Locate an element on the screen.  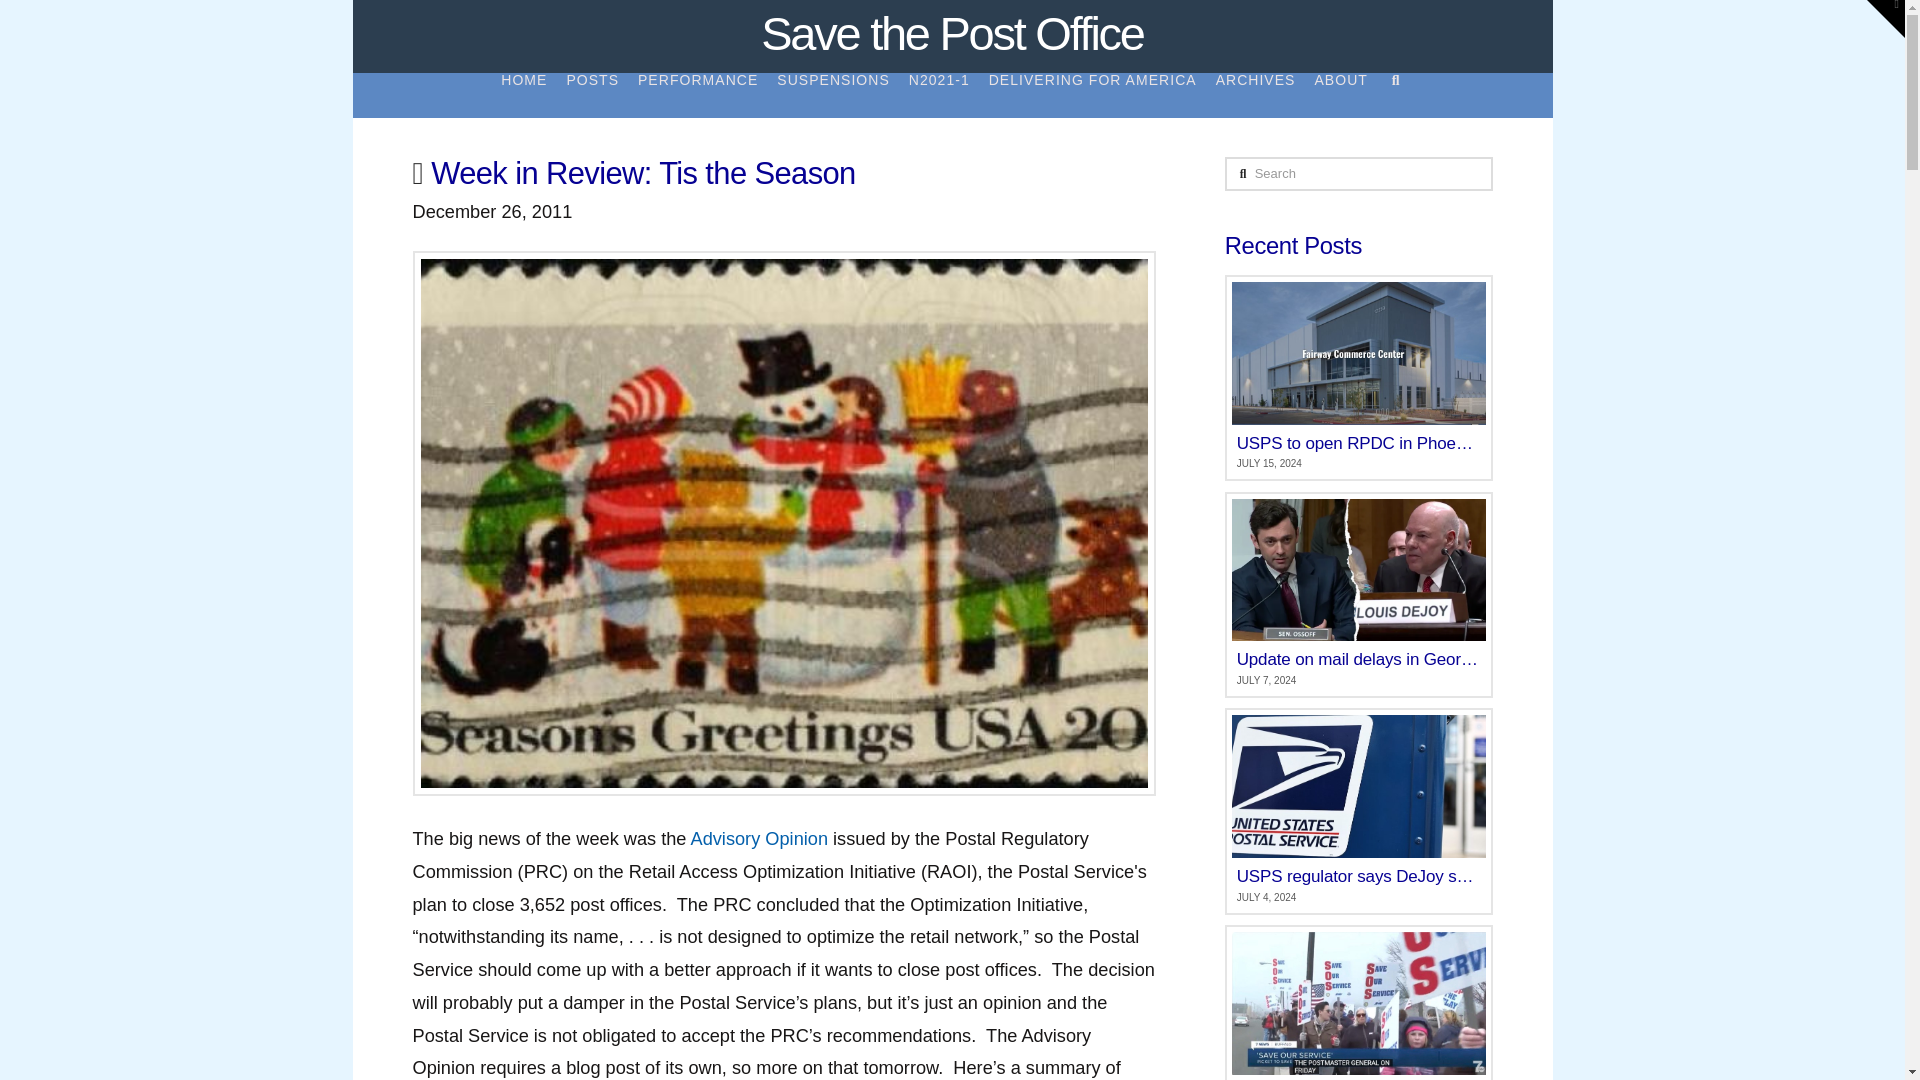
N2021-1 is located at coordinates (938, 95).